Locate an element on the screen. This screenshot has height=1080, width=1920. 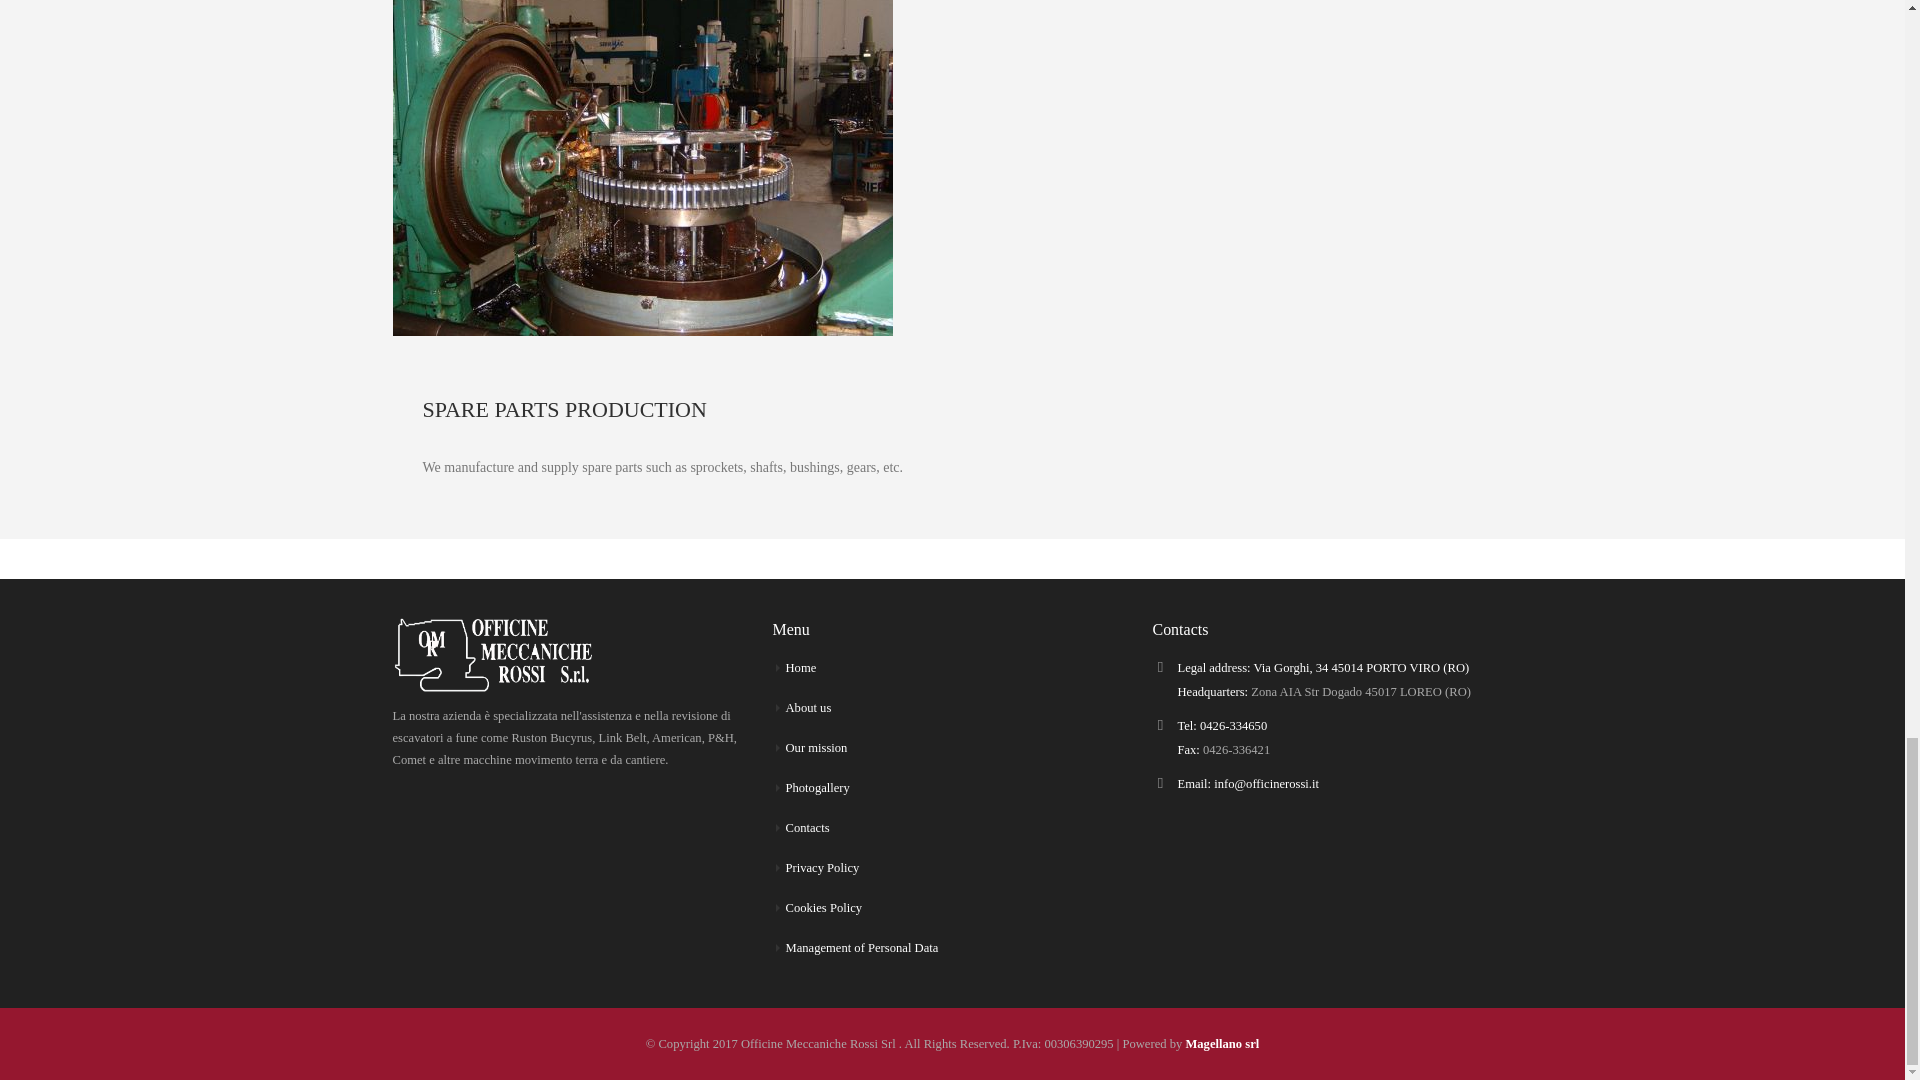
Home is located at coordinates (800, 668).